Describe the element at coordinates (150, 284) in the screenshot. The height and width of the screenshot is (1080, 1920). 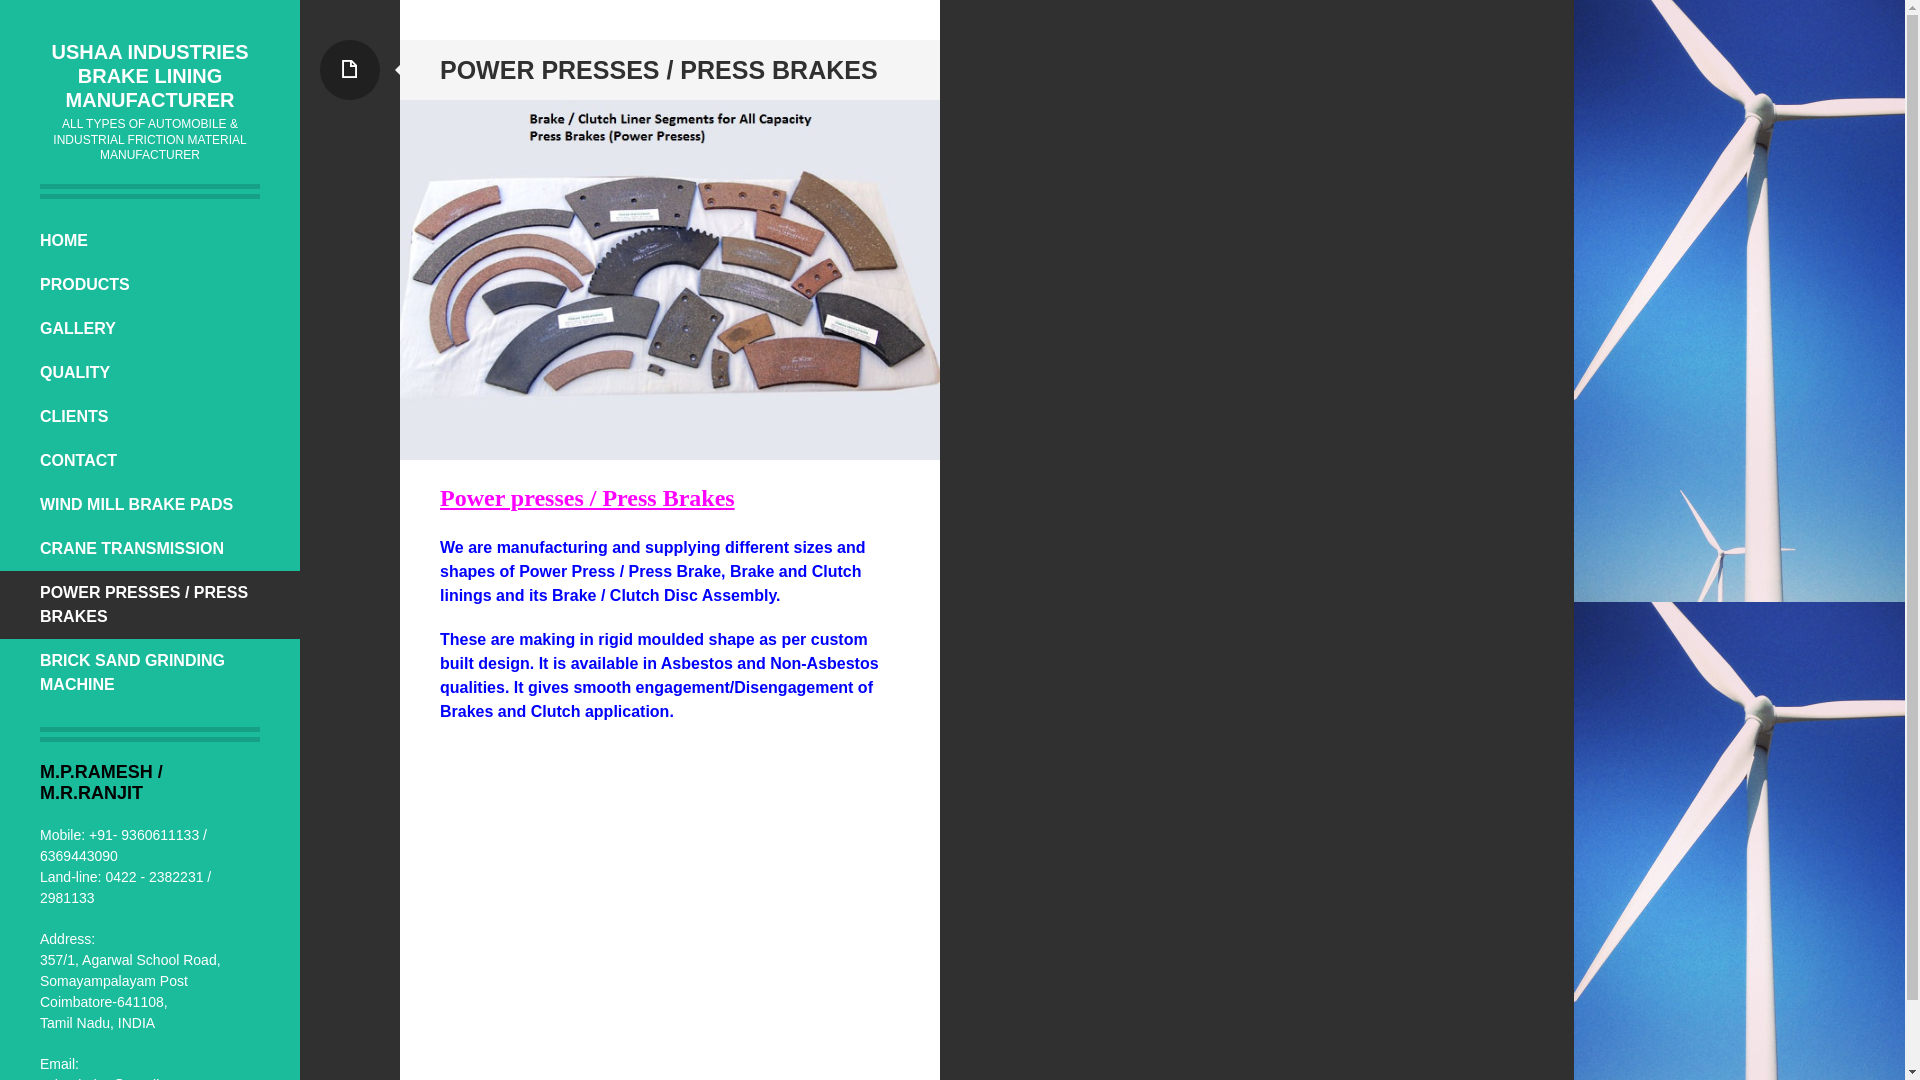
I see `PRODUCTS` at that location.